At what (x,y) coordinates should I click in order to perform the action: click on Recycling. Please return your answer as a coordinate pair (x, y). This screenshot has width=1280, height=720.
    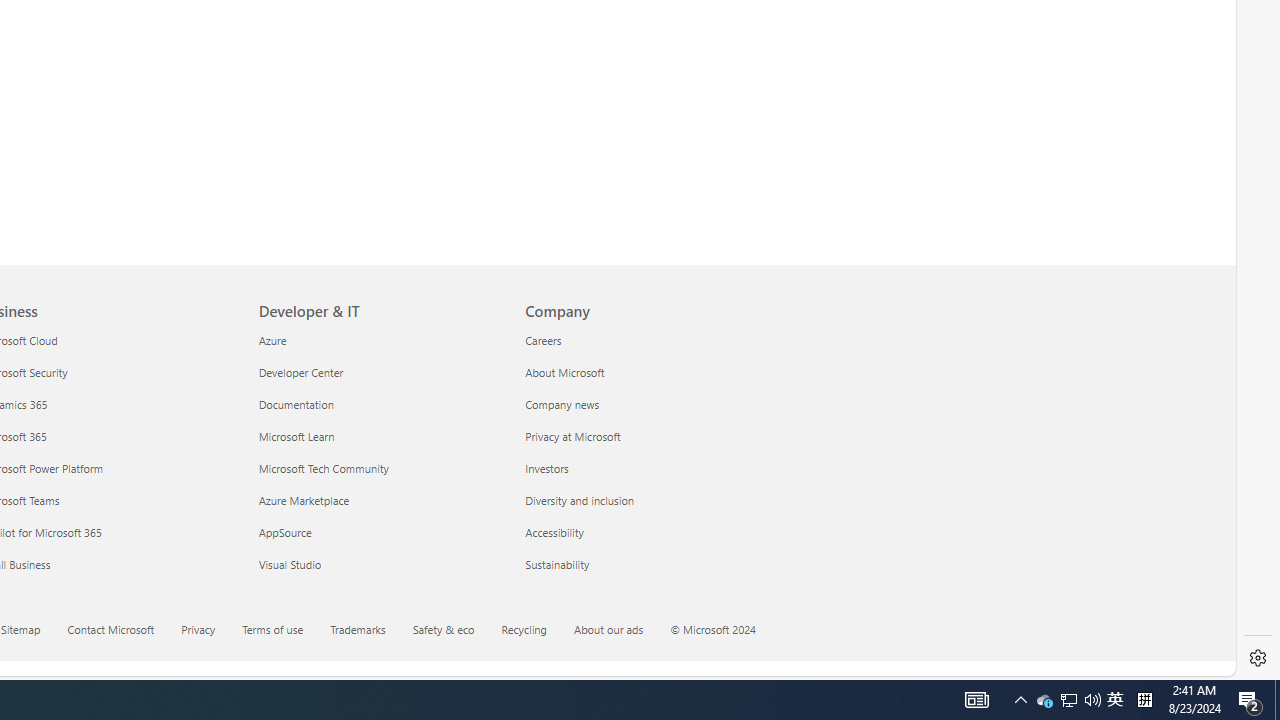
    Looking at the image, I should click on (536, 631).